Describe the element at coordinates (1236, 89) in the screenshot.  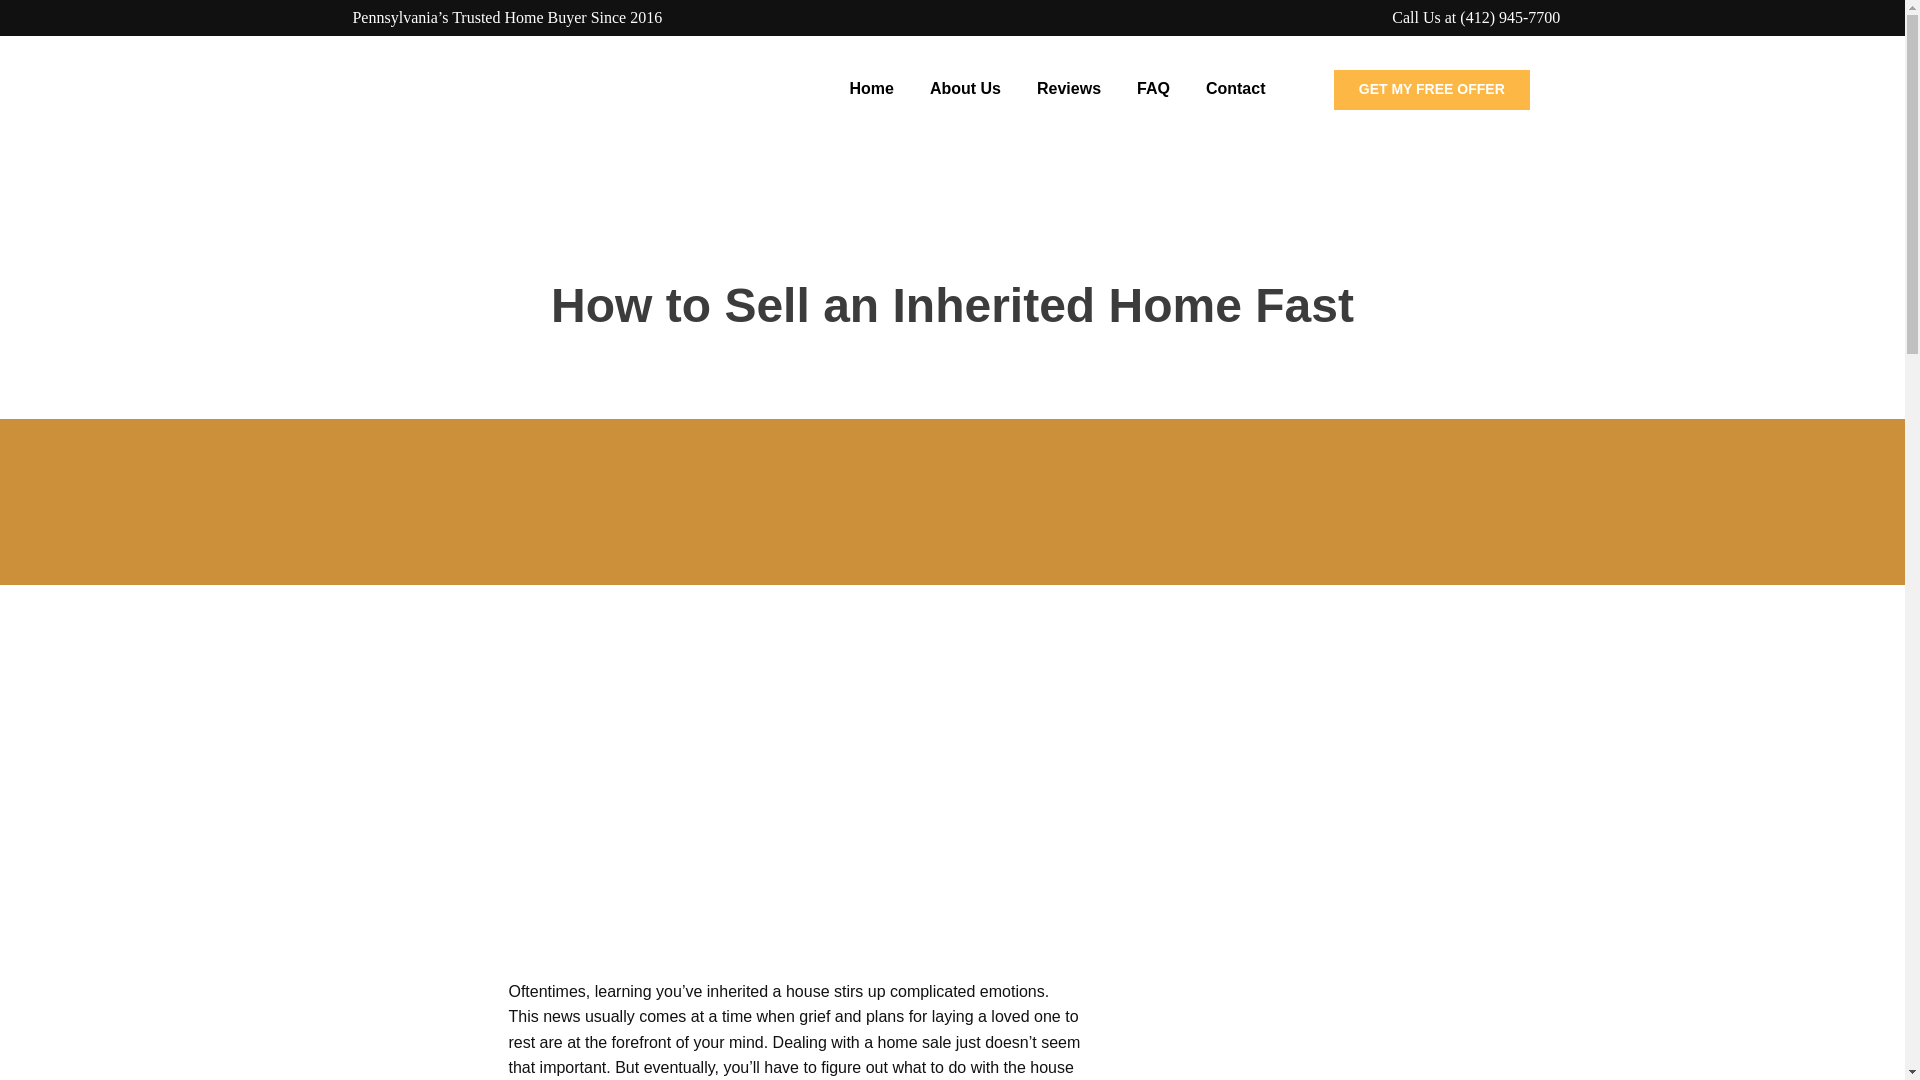
I see `Contact` at that location.